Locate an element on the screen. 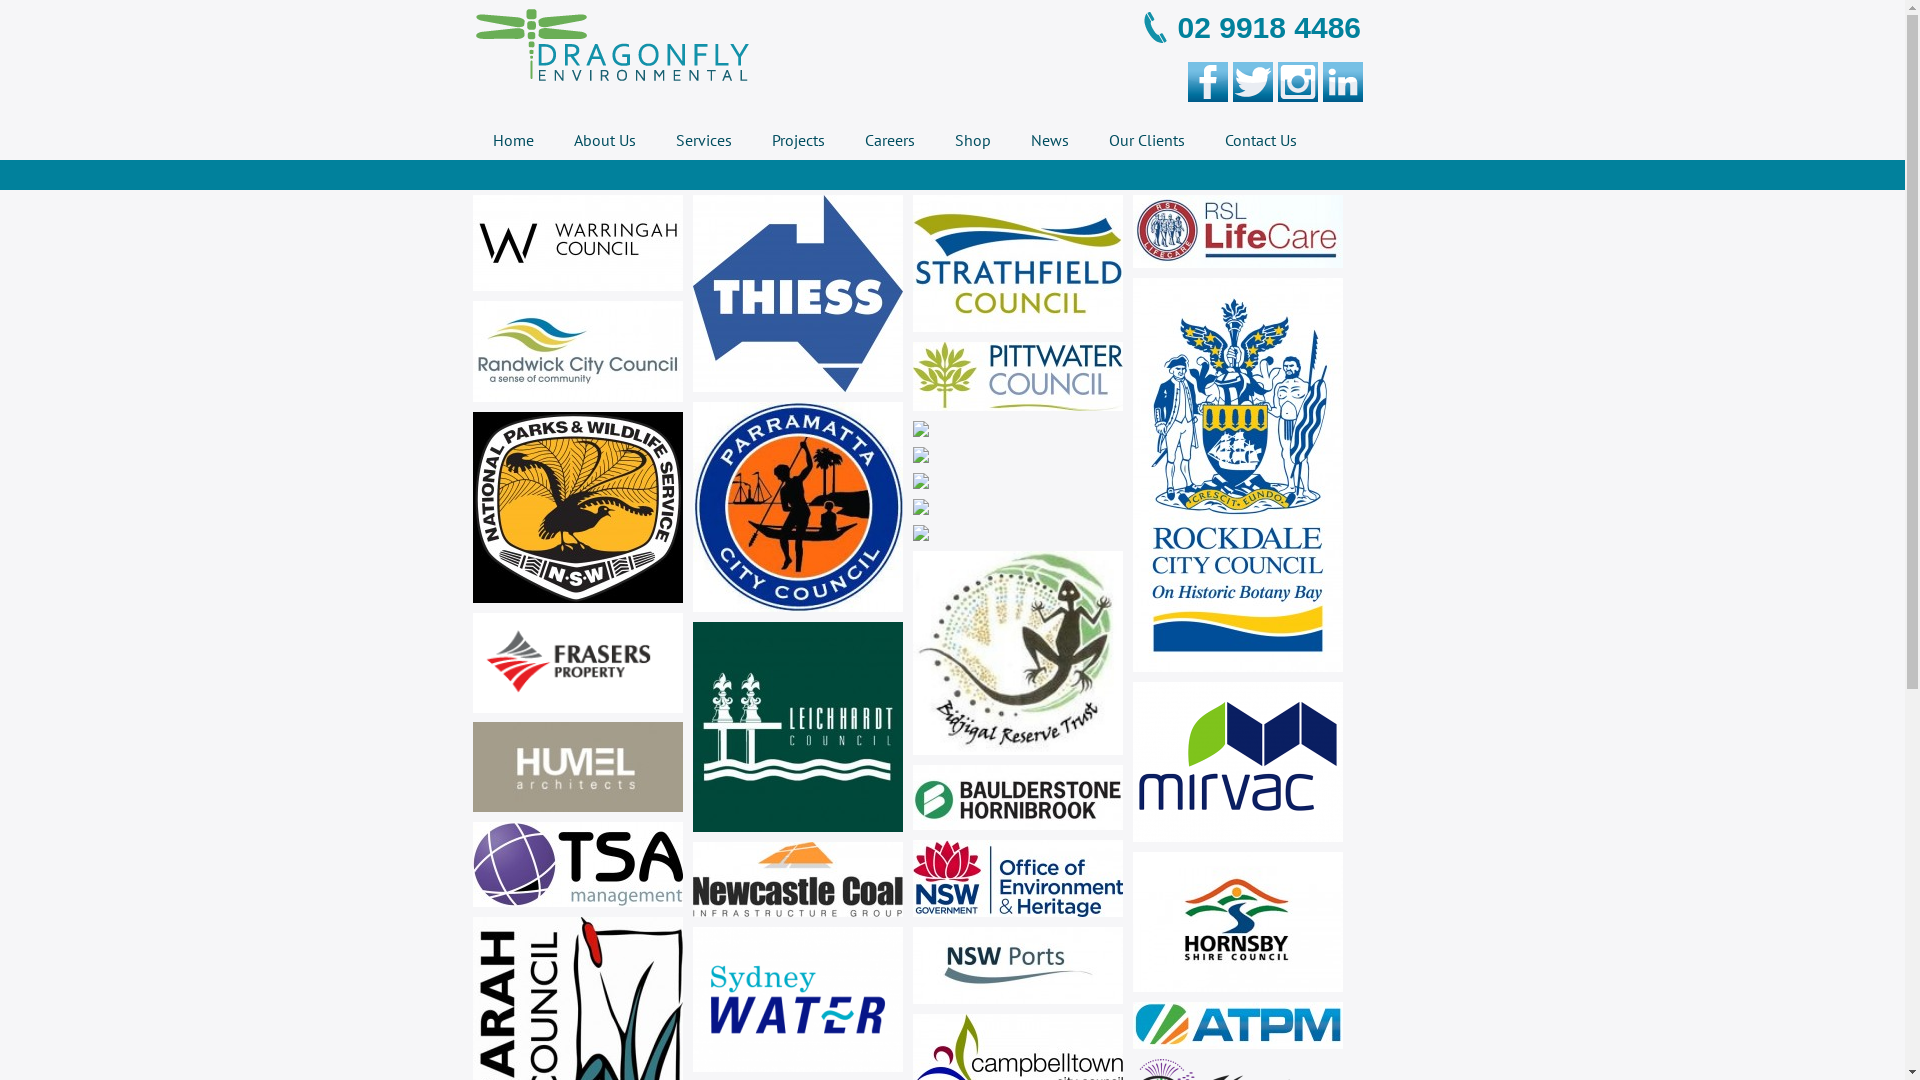  News is located at coordinates (1048, 140).